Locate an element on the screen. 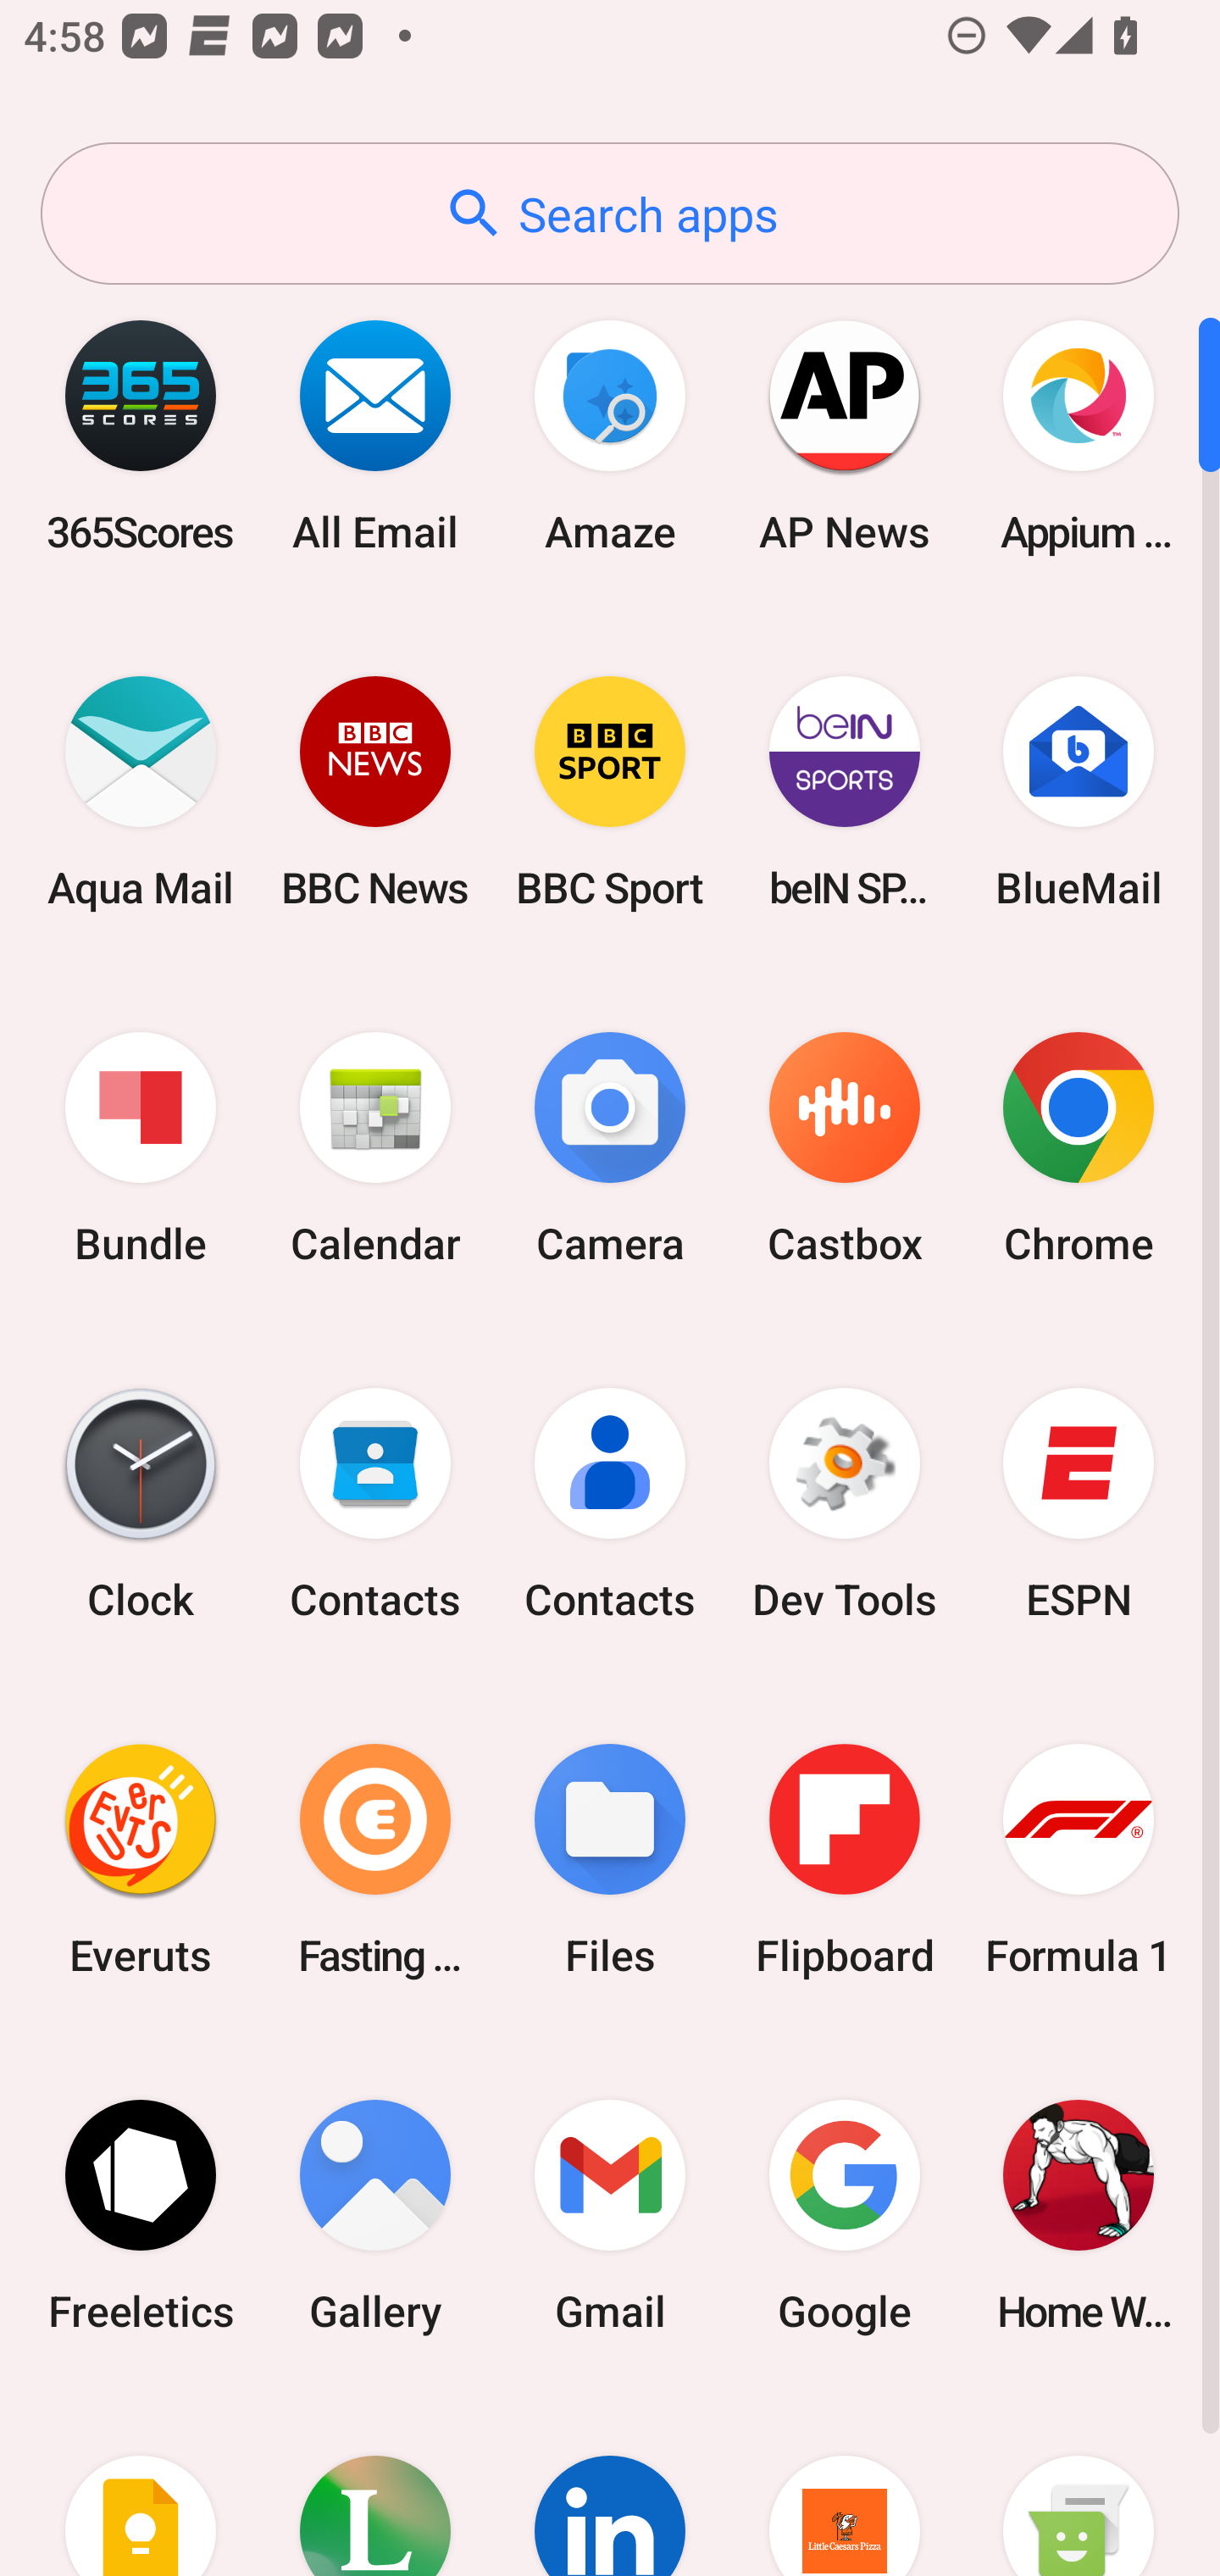 The width and height of the screenshot is (1220, 2576). ESPN is located at coordinates (1079, 1504).